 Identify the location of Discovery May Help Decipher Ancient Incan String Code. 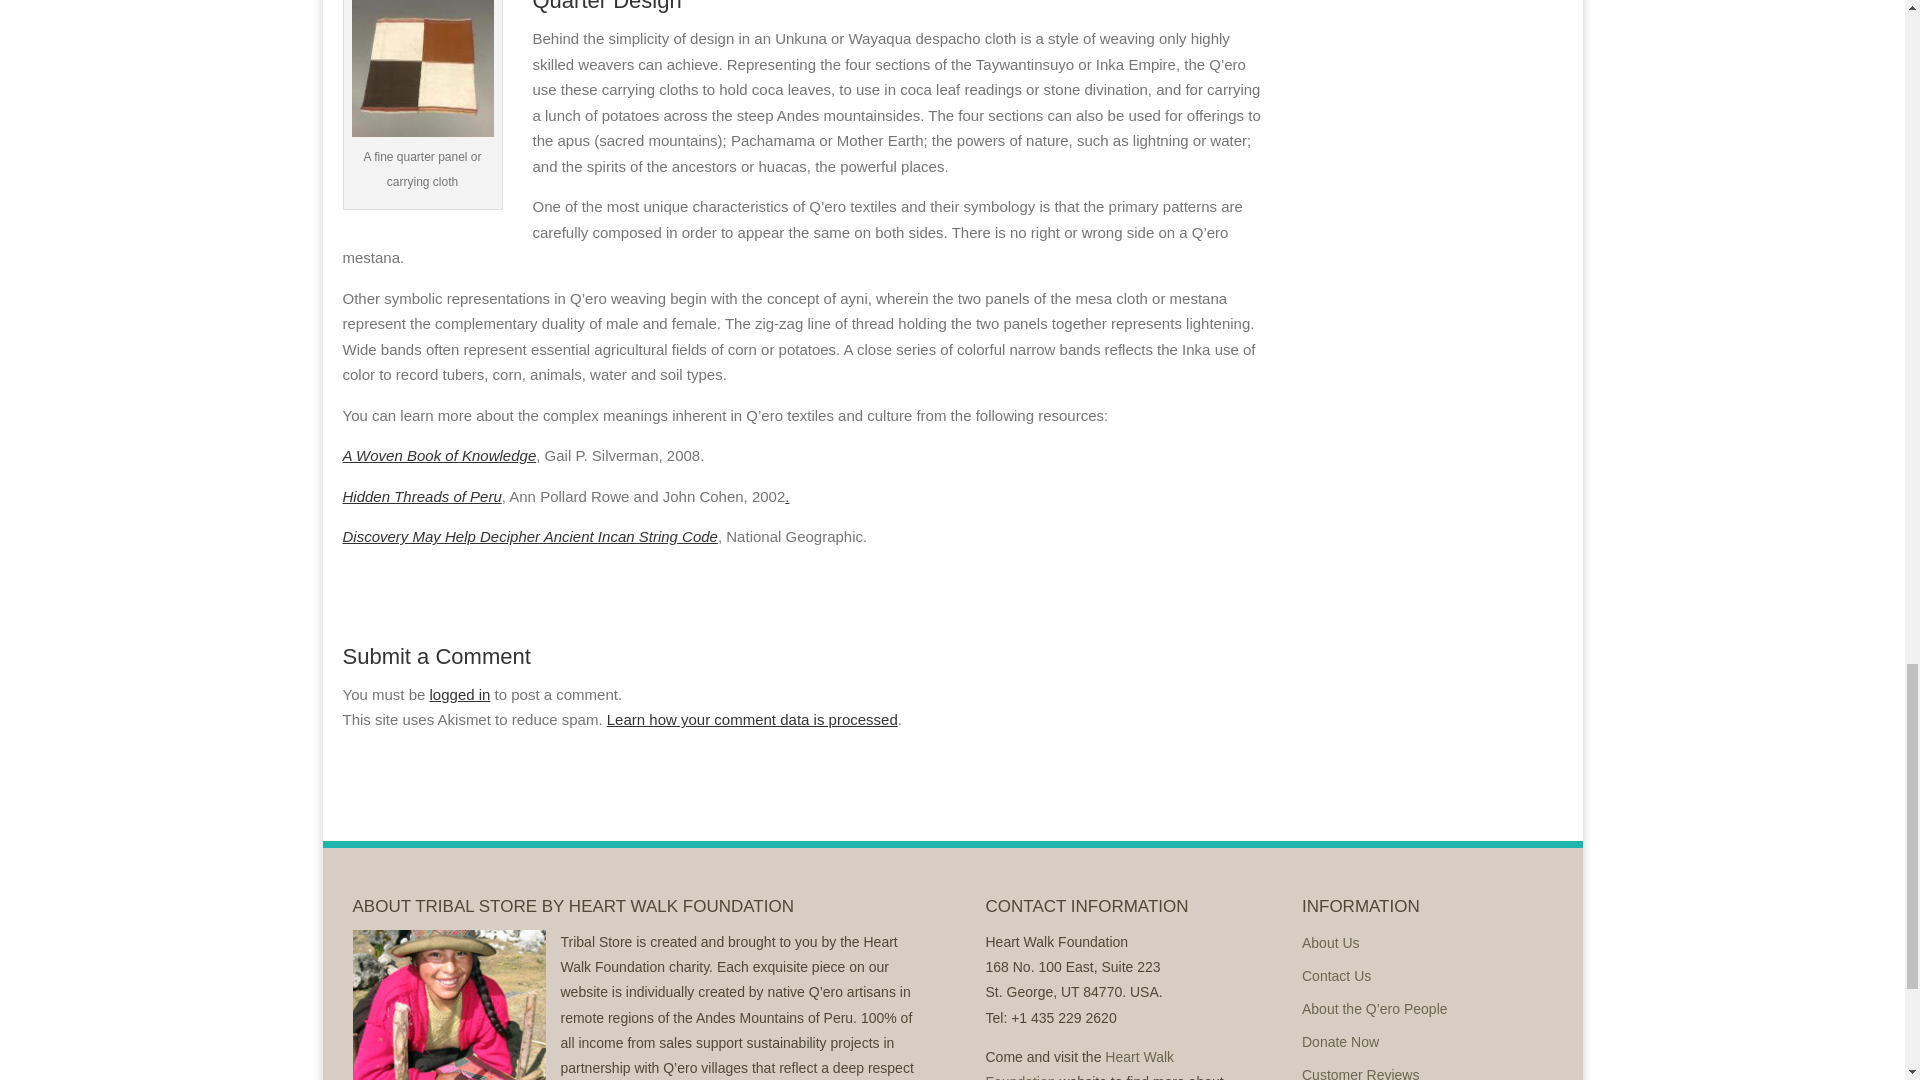
(528, 536).